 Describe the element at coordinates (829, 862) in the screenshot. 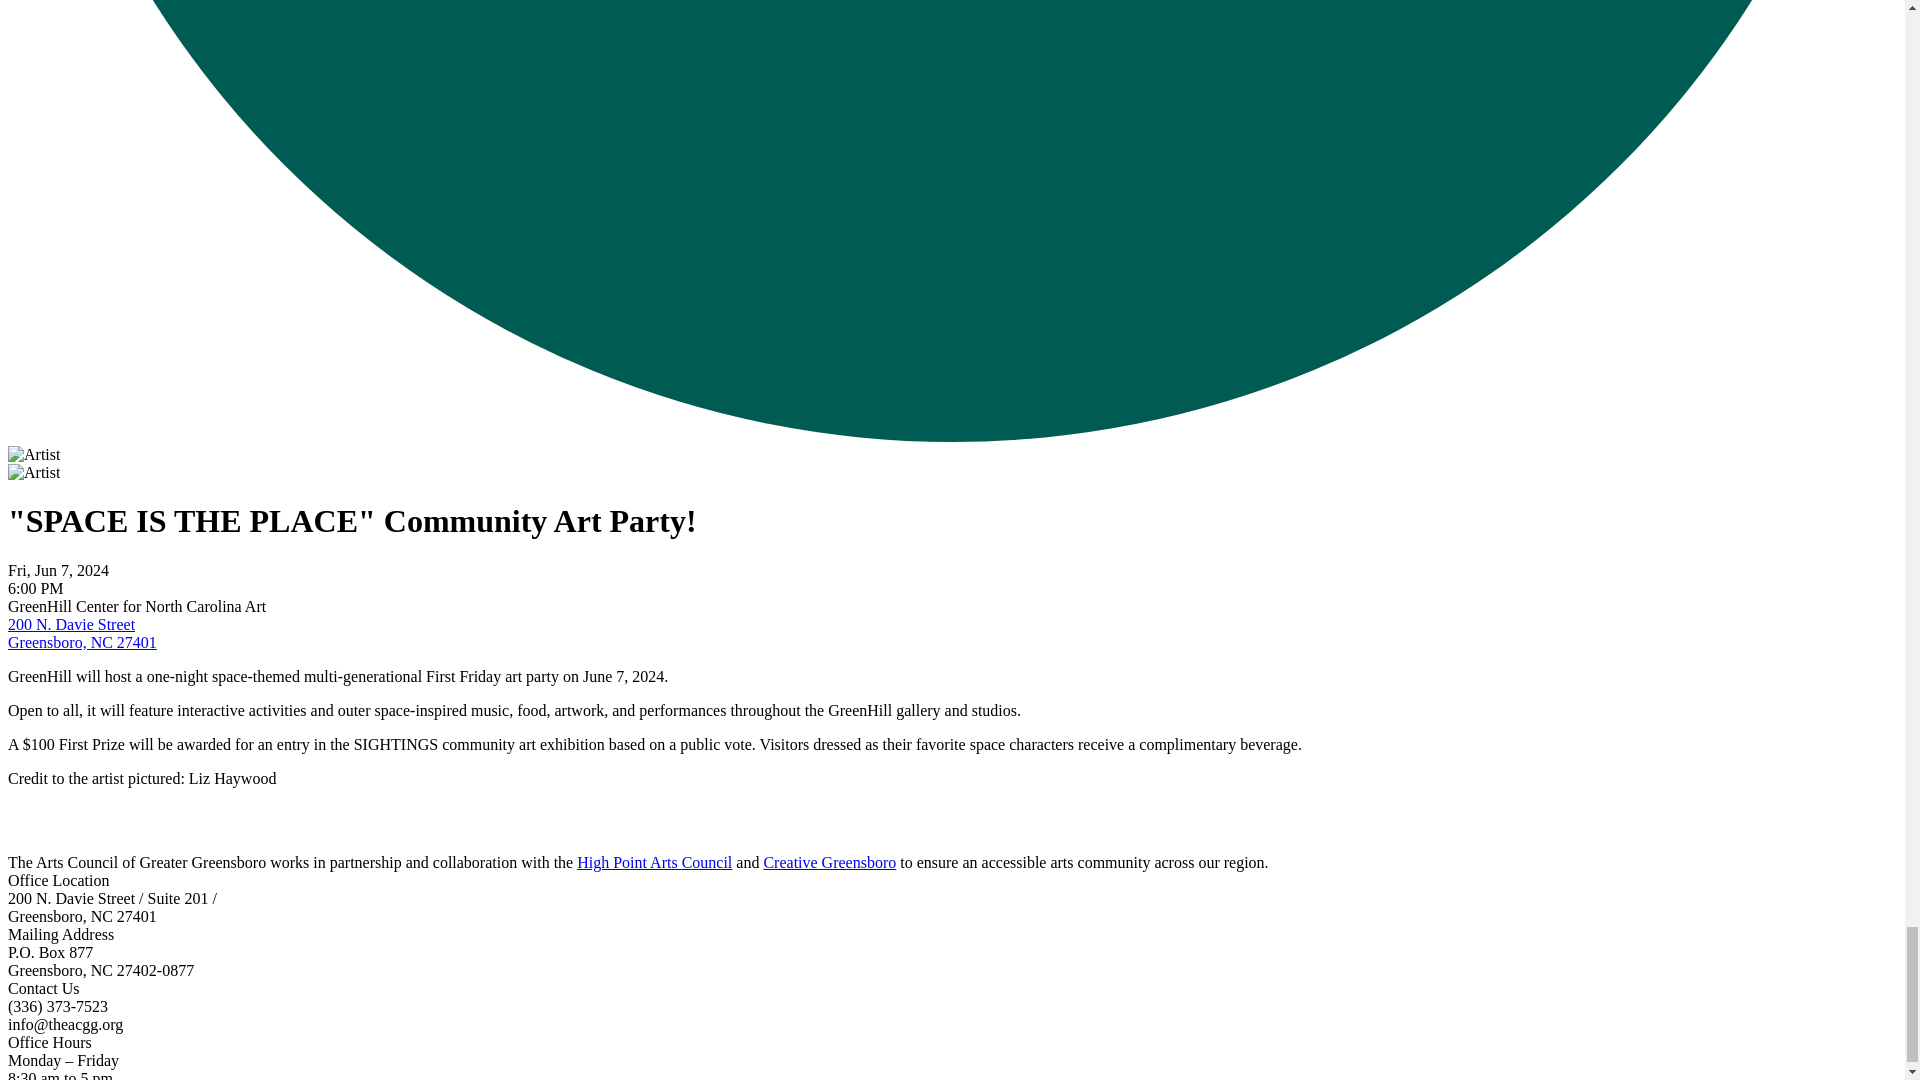

I see `Creative Greensboro` at that location.